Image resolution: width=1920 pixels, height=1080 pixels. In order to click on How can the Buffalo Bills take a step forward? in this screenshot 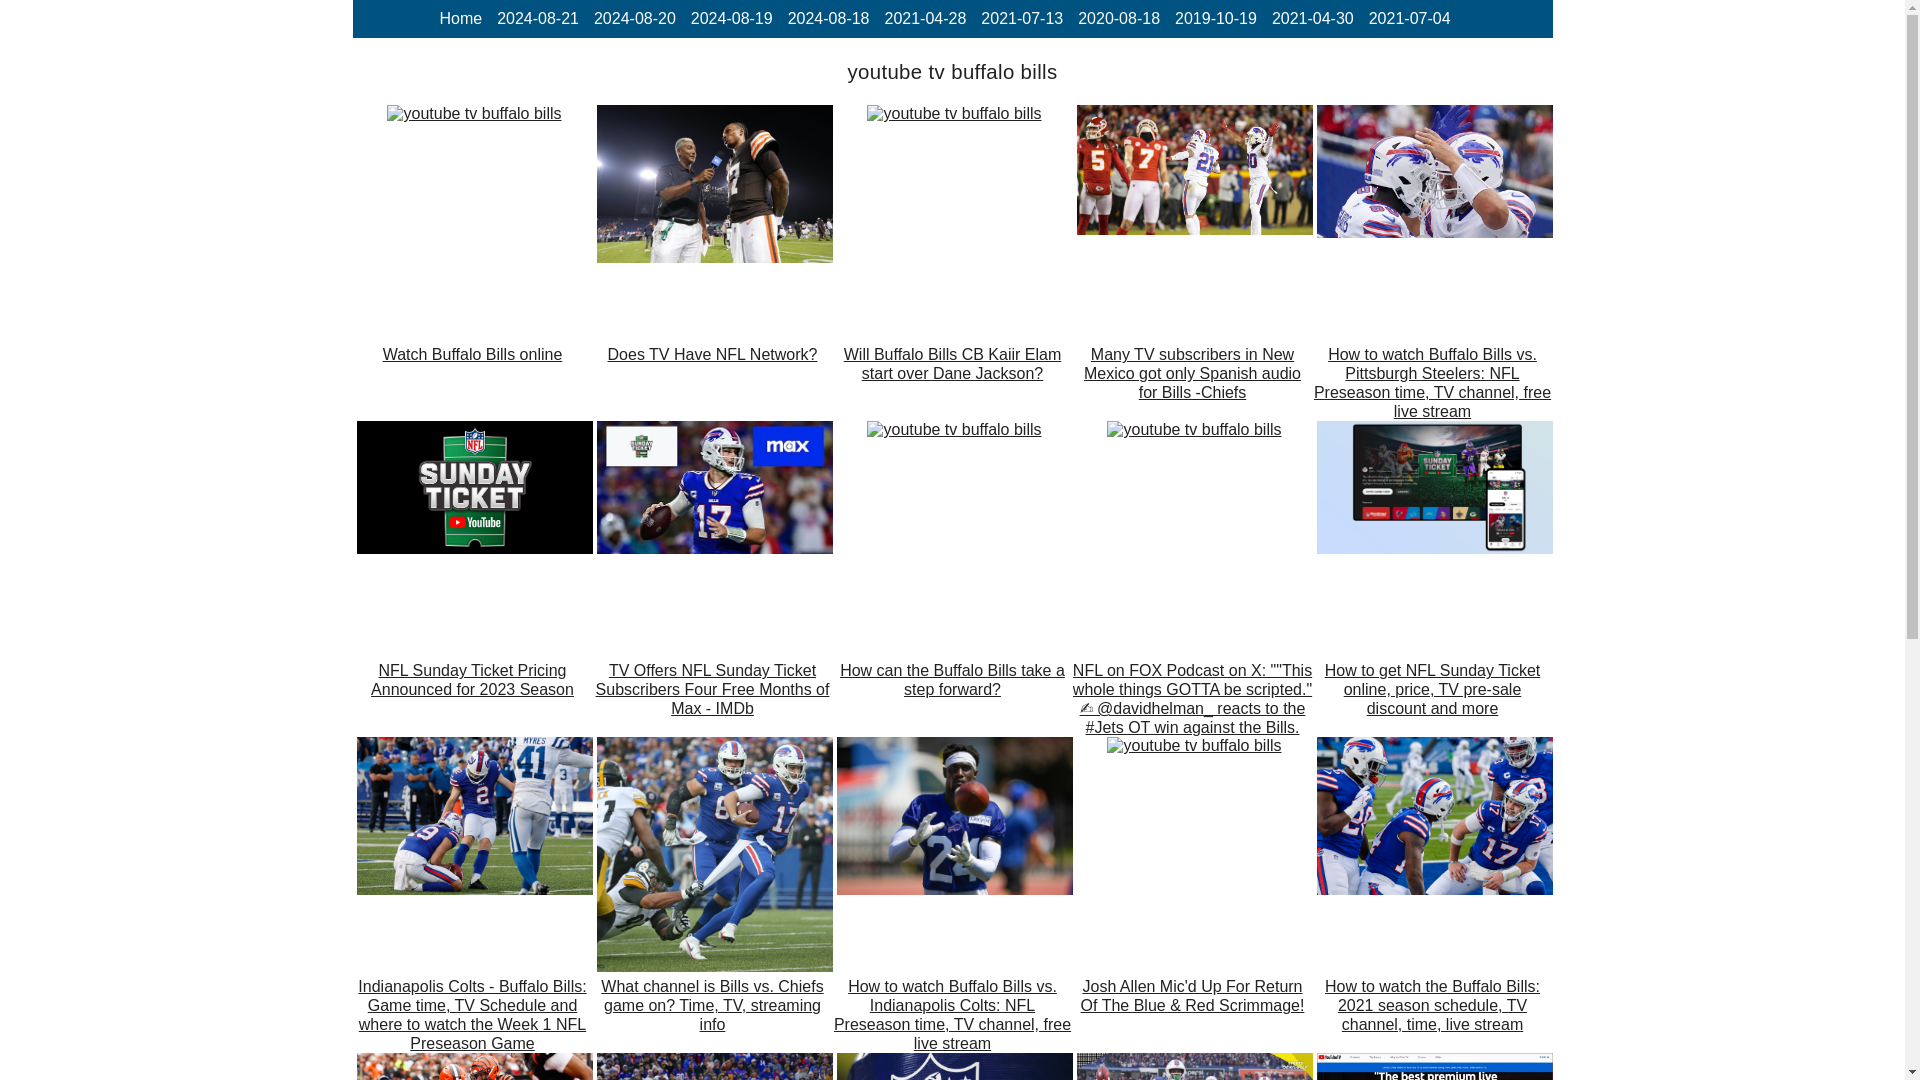, I will do `click(951, 698)`.